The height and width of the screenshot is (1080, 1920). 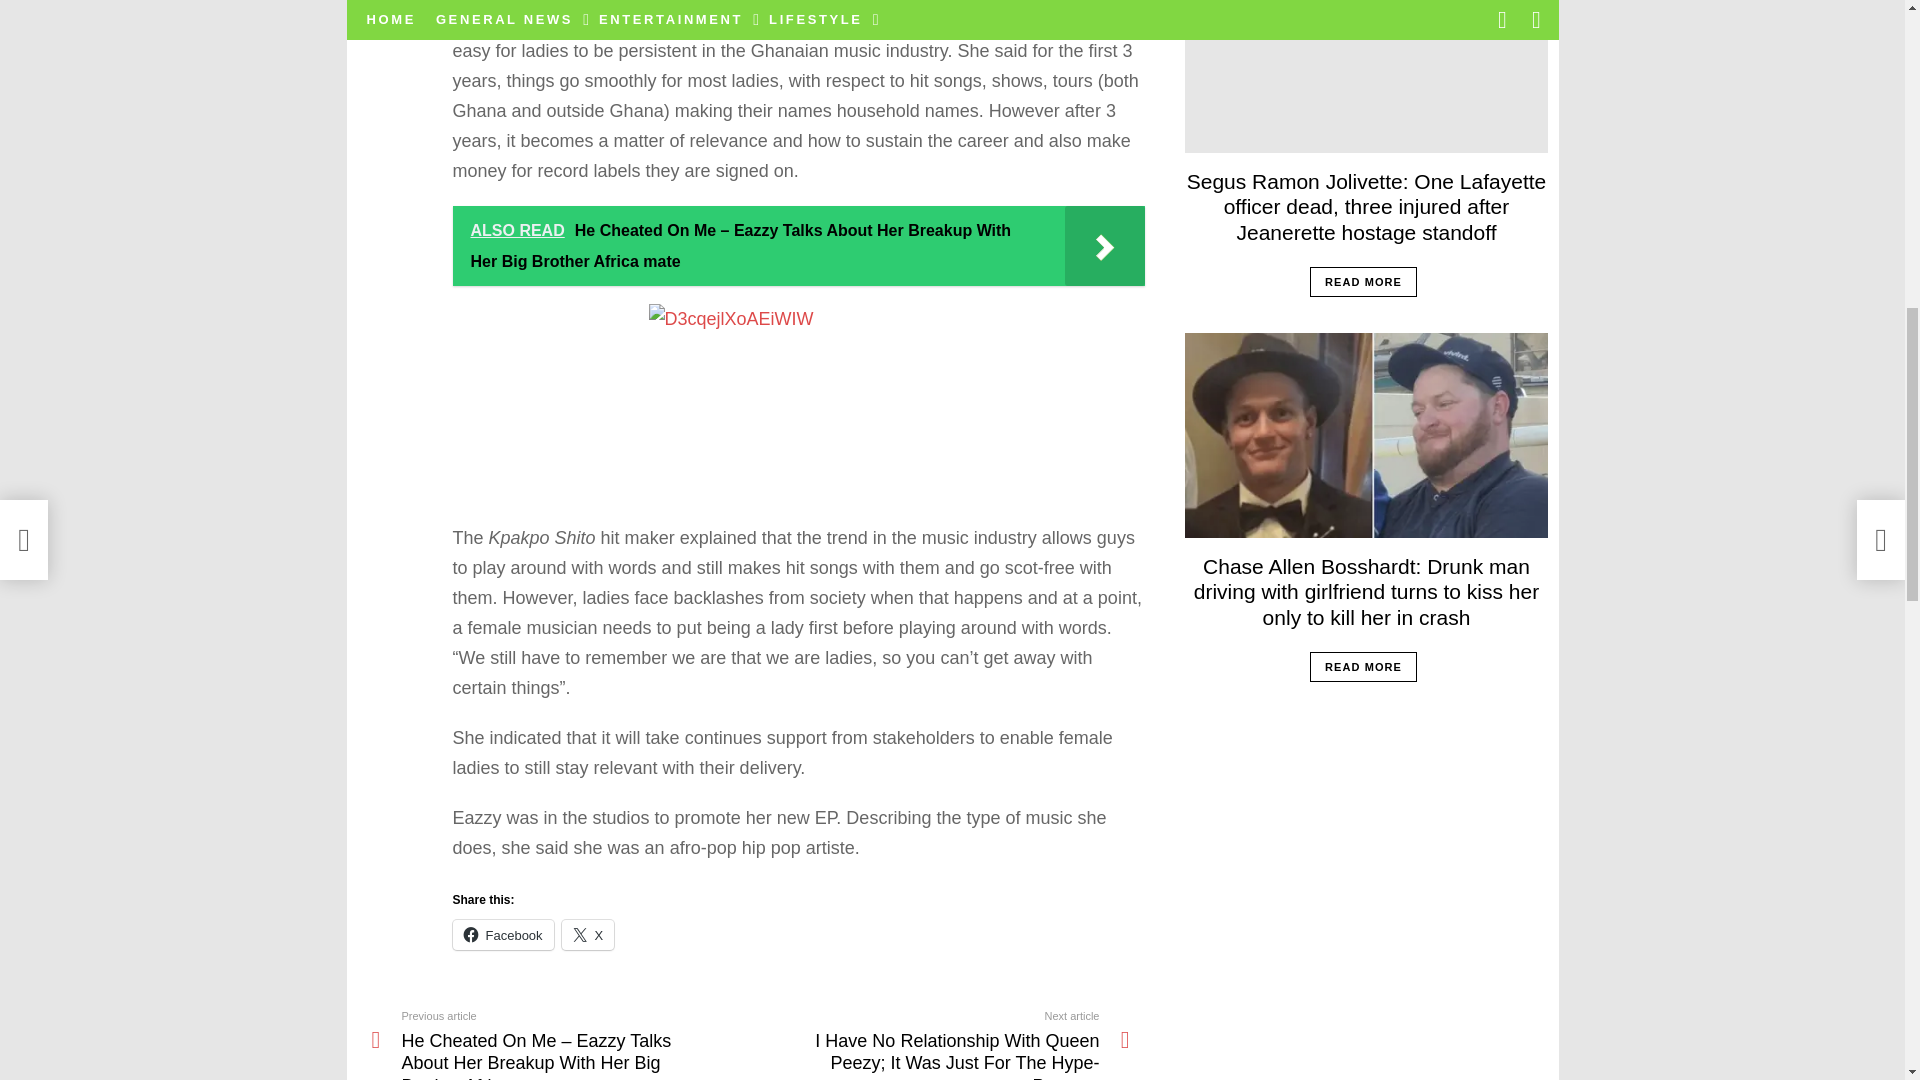 I want to click on Click to share on X, so click(x=588, y=935).